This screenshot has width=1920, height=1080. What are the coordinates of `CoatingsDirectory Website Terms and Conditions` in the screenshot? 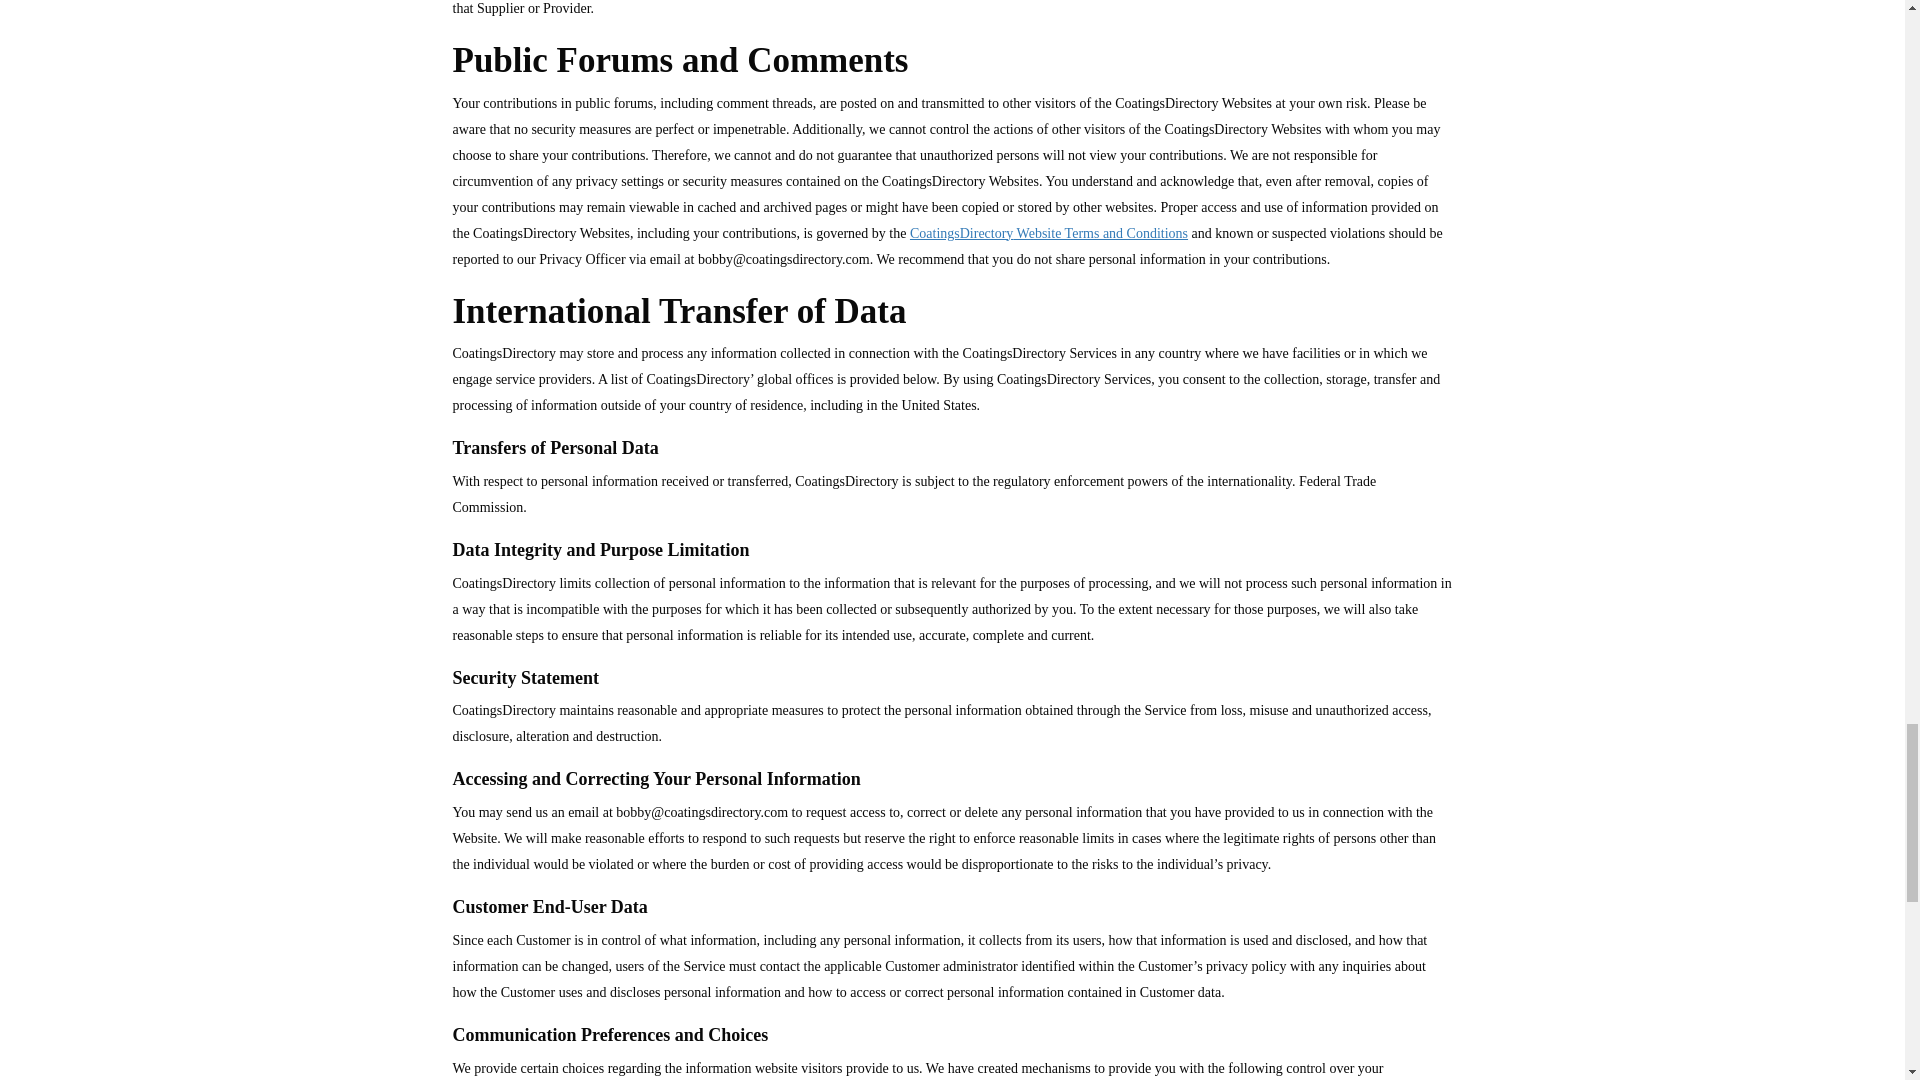 It's located at (1049, 232).